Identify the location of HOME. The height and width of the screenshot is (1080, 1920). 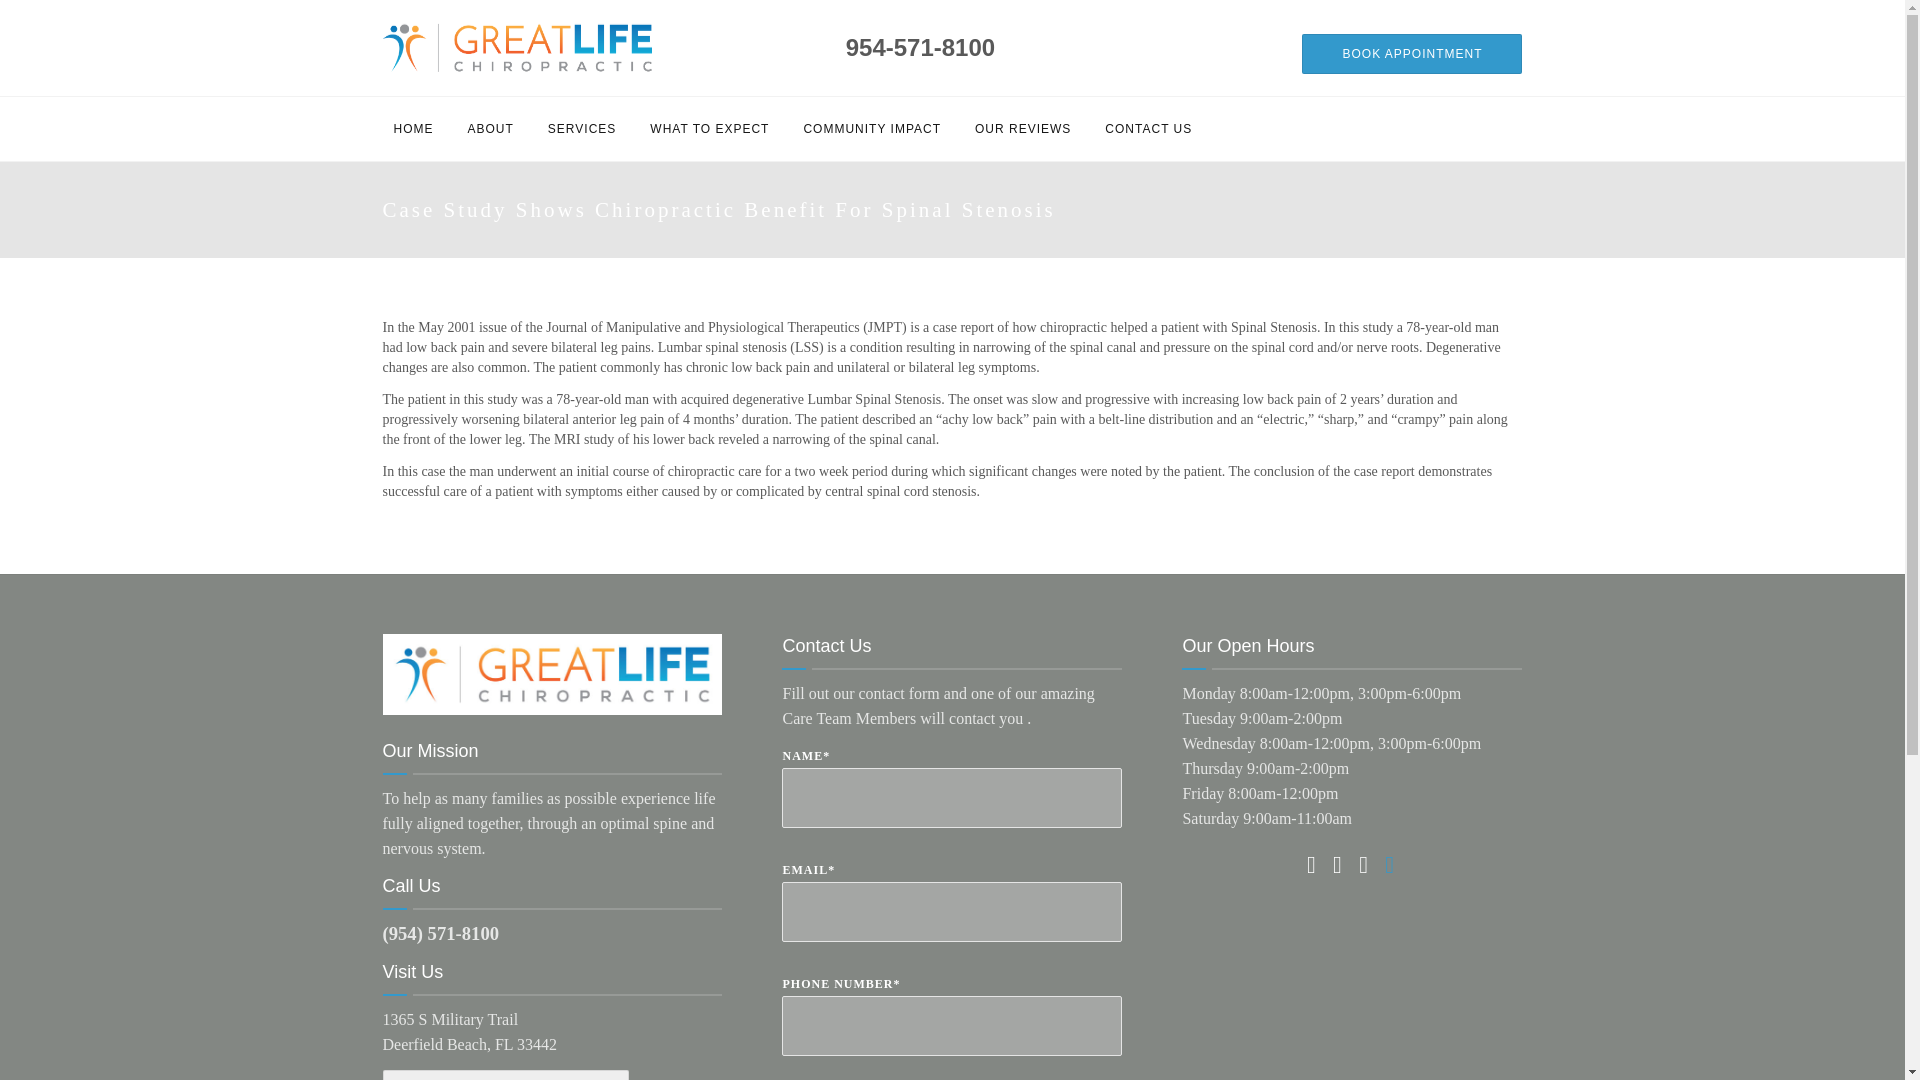
(412, 128).